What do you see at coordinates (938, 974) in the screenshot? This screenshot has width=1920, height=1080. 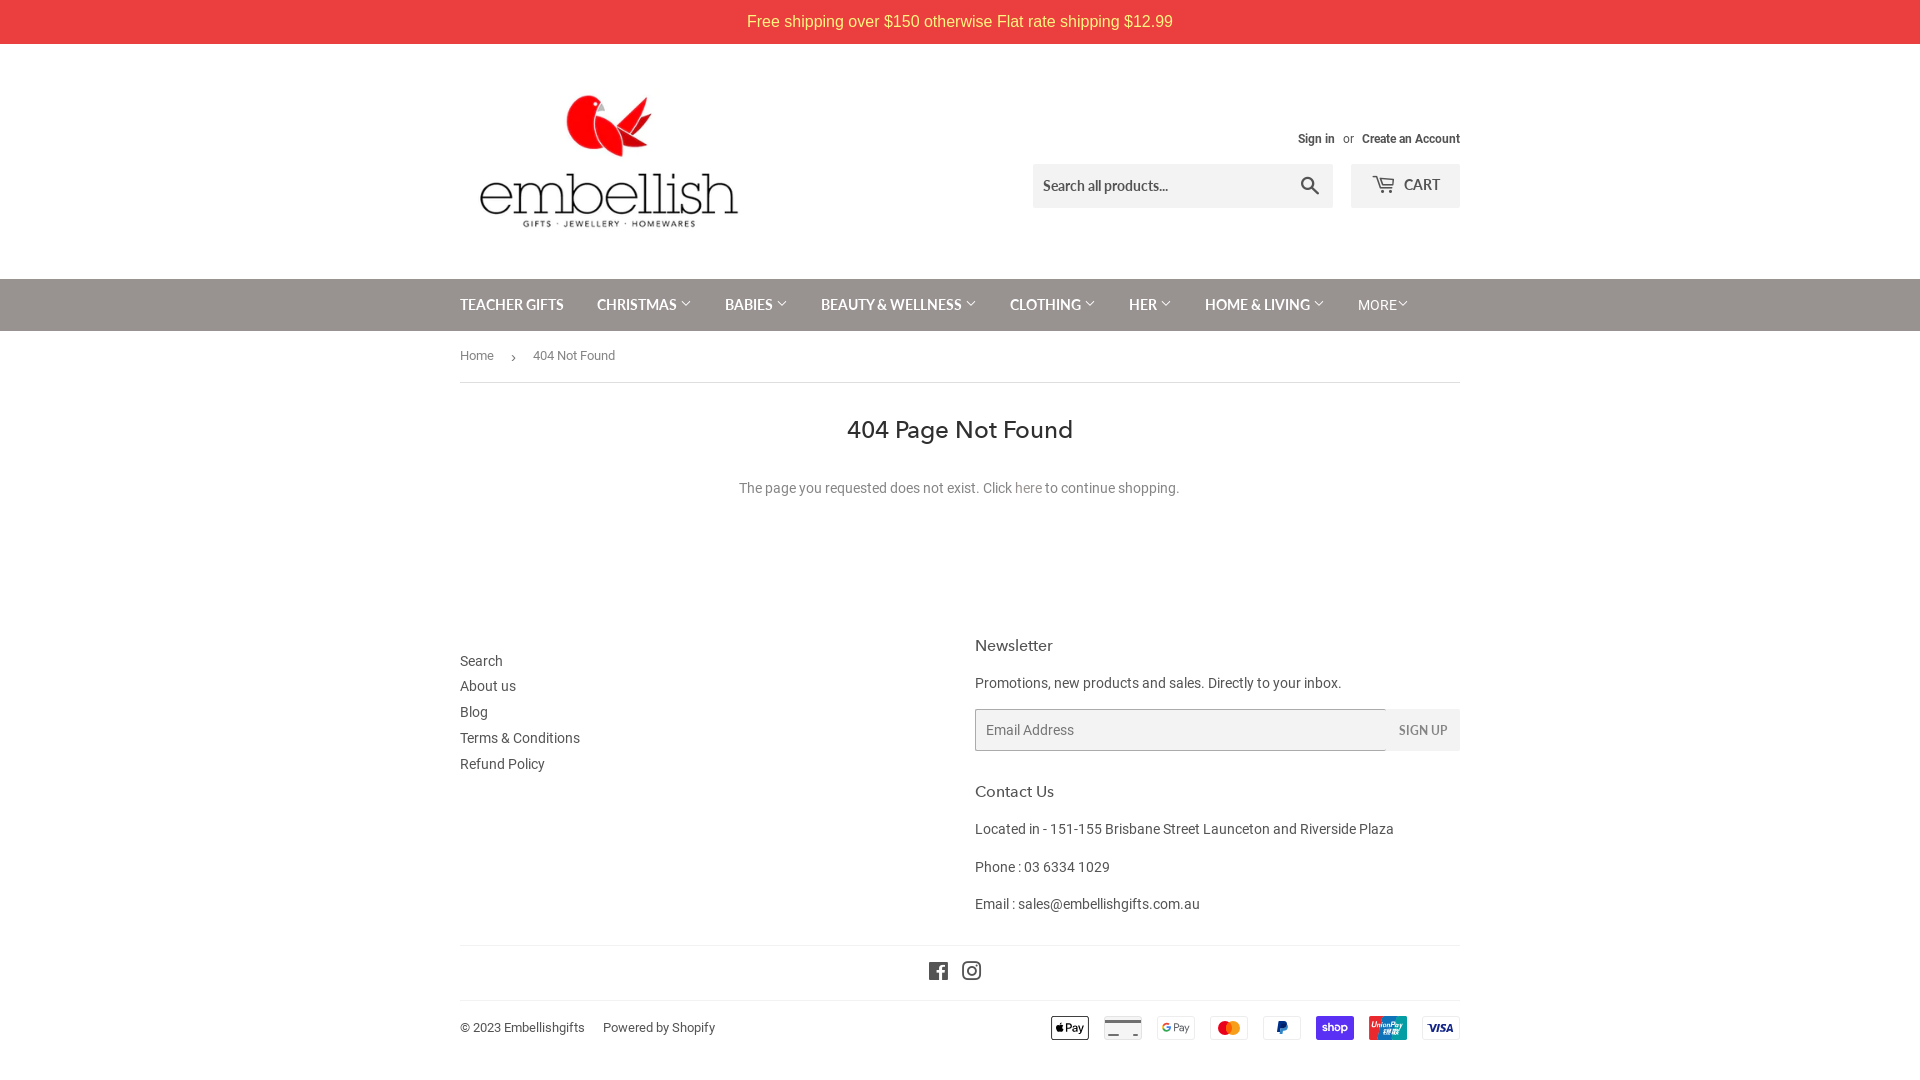 I see `Facebook` at bounding box center [938, 974].